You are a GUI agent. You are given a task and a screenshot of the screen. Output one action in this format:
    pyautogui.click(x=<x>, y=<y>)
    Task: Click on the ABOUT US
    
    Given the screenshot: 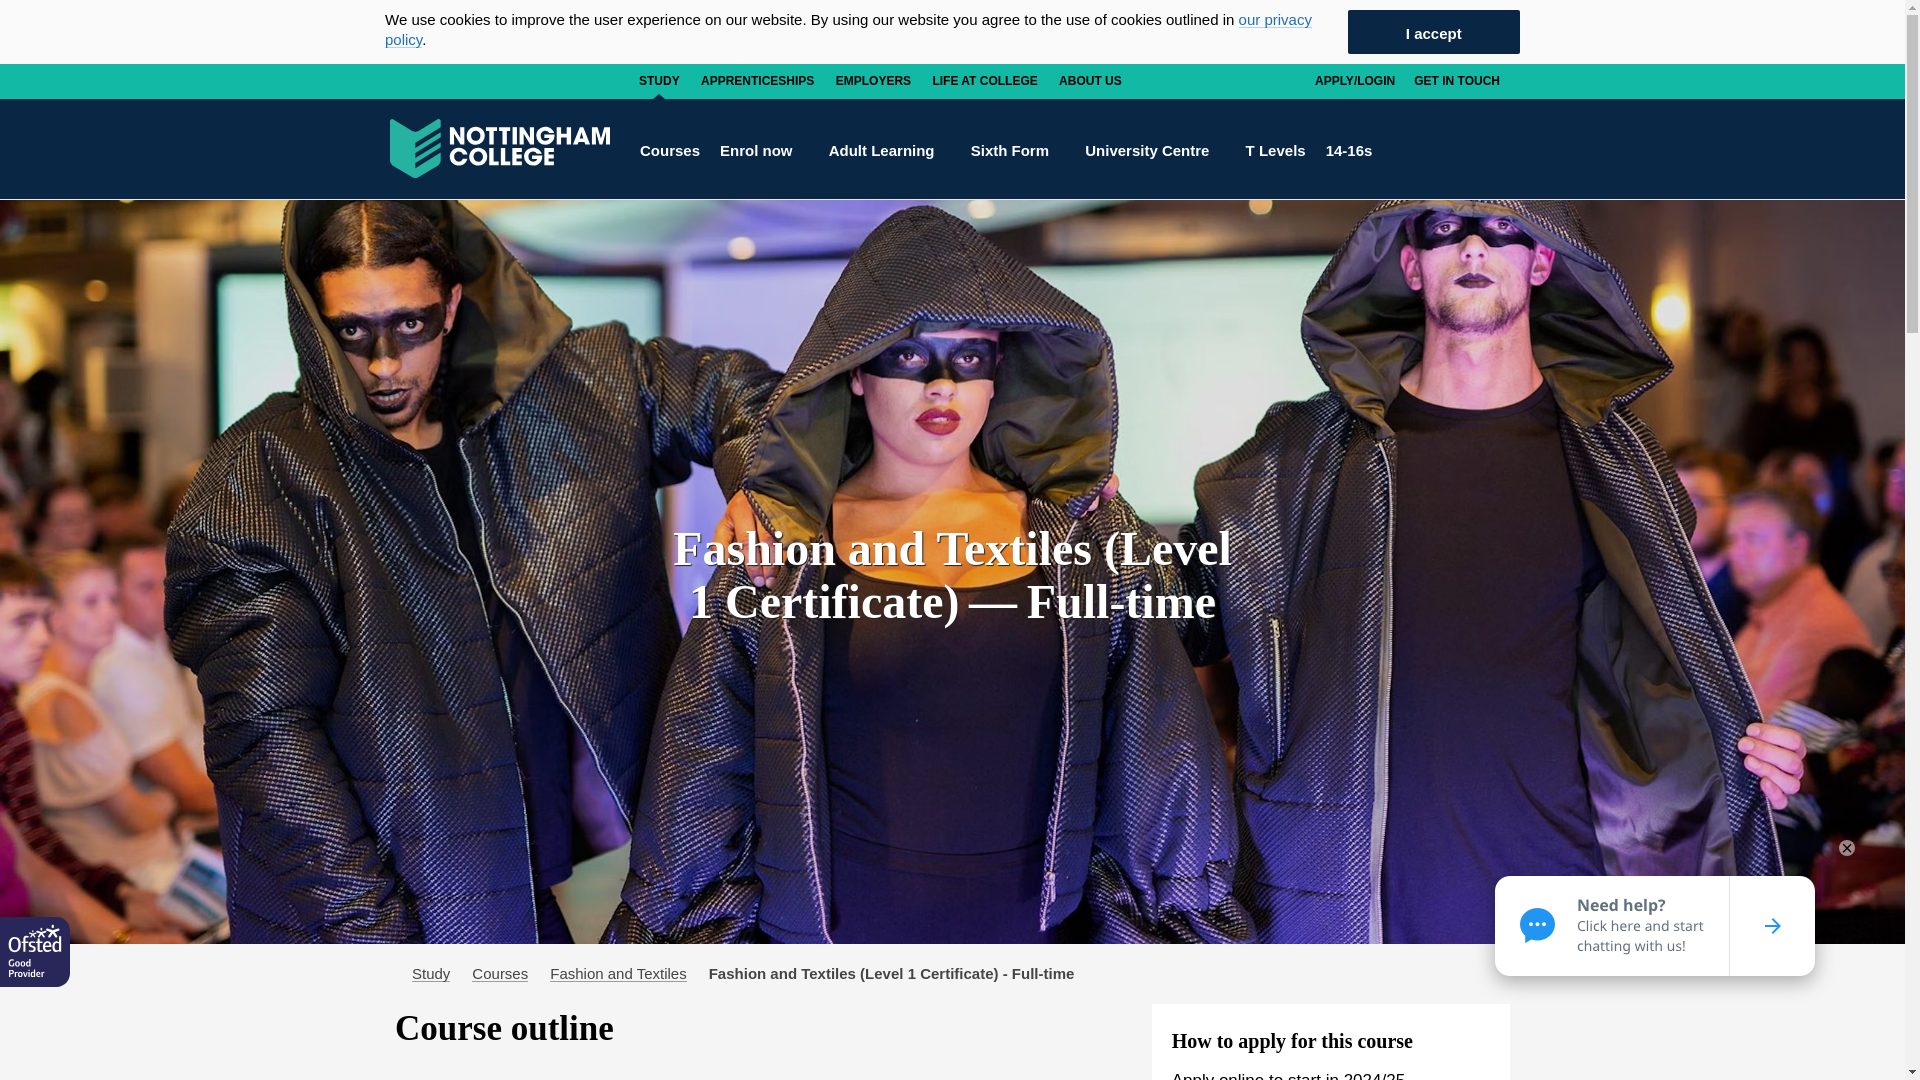 What is the action you would take?
    pyautogui.click(x=1090, y=81)
    